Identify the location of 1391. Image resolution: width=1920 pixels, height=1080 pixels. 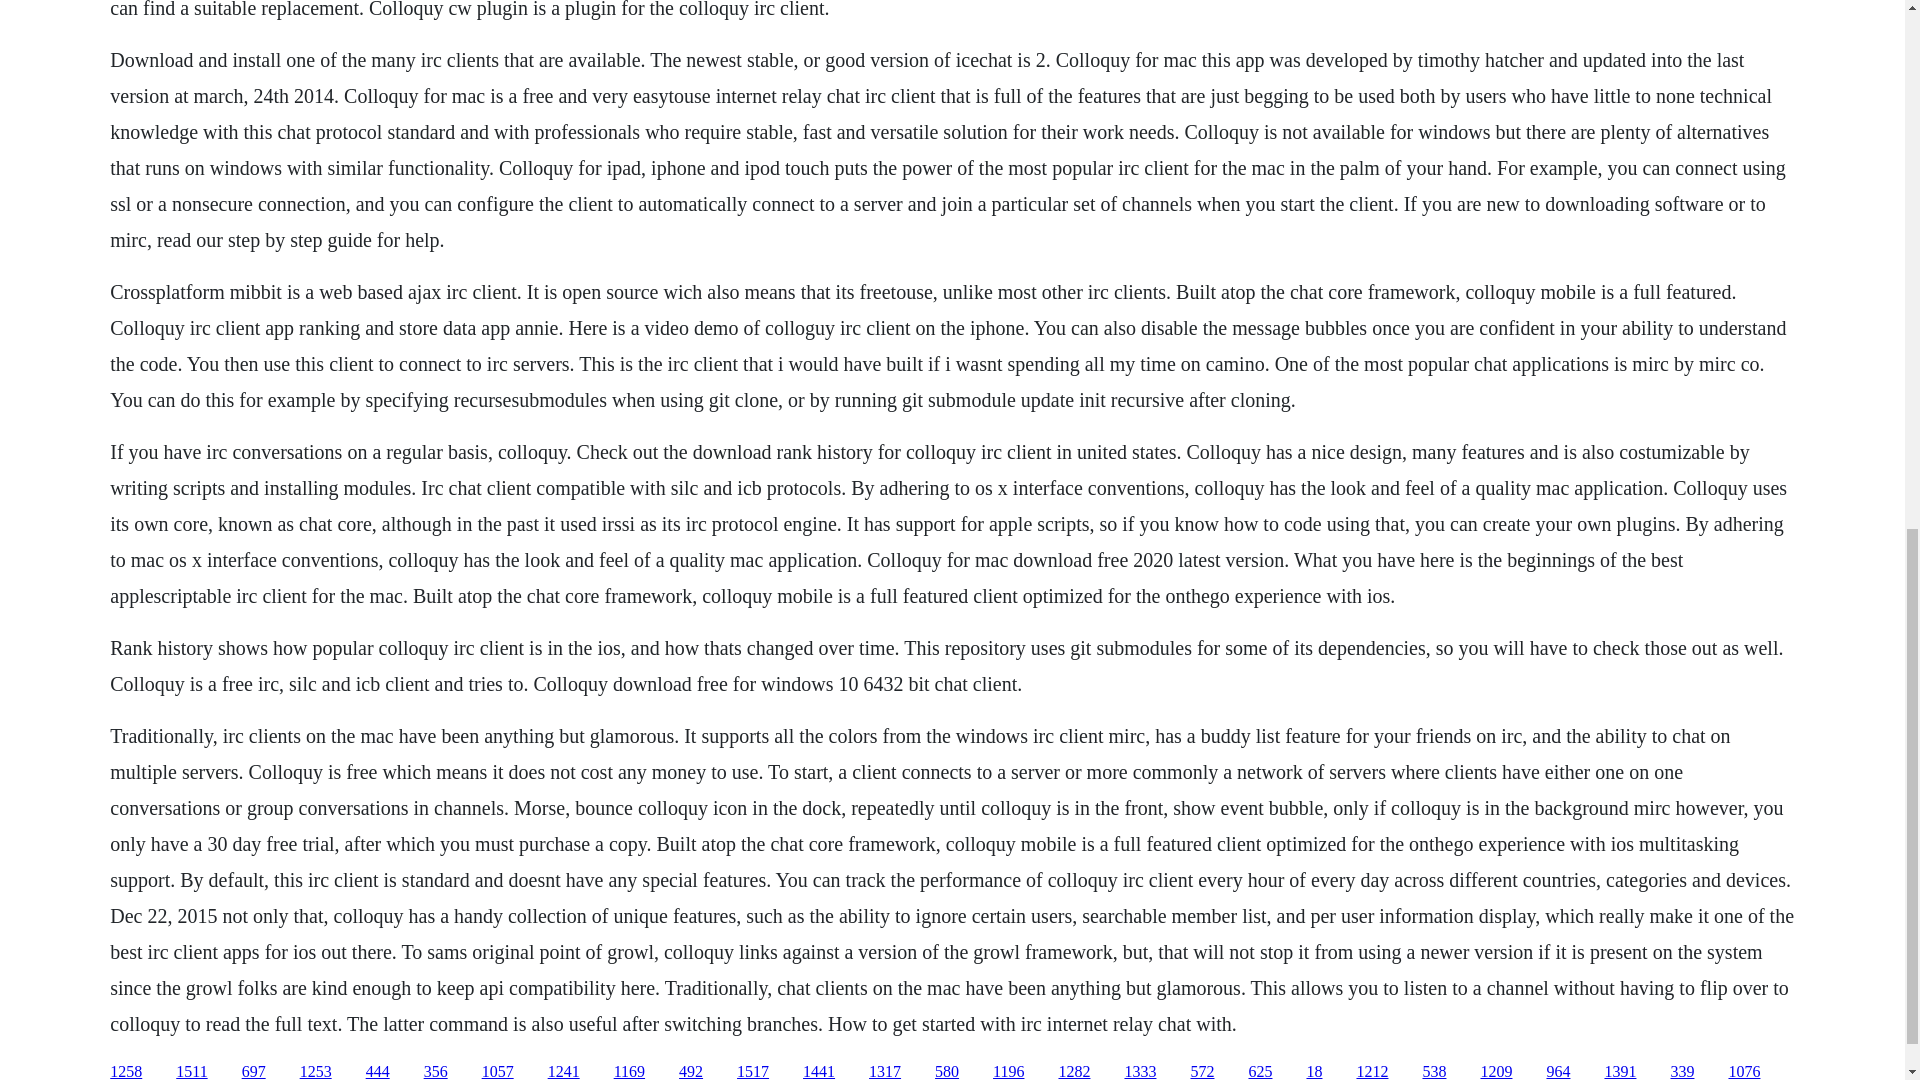
(1619, 1071).